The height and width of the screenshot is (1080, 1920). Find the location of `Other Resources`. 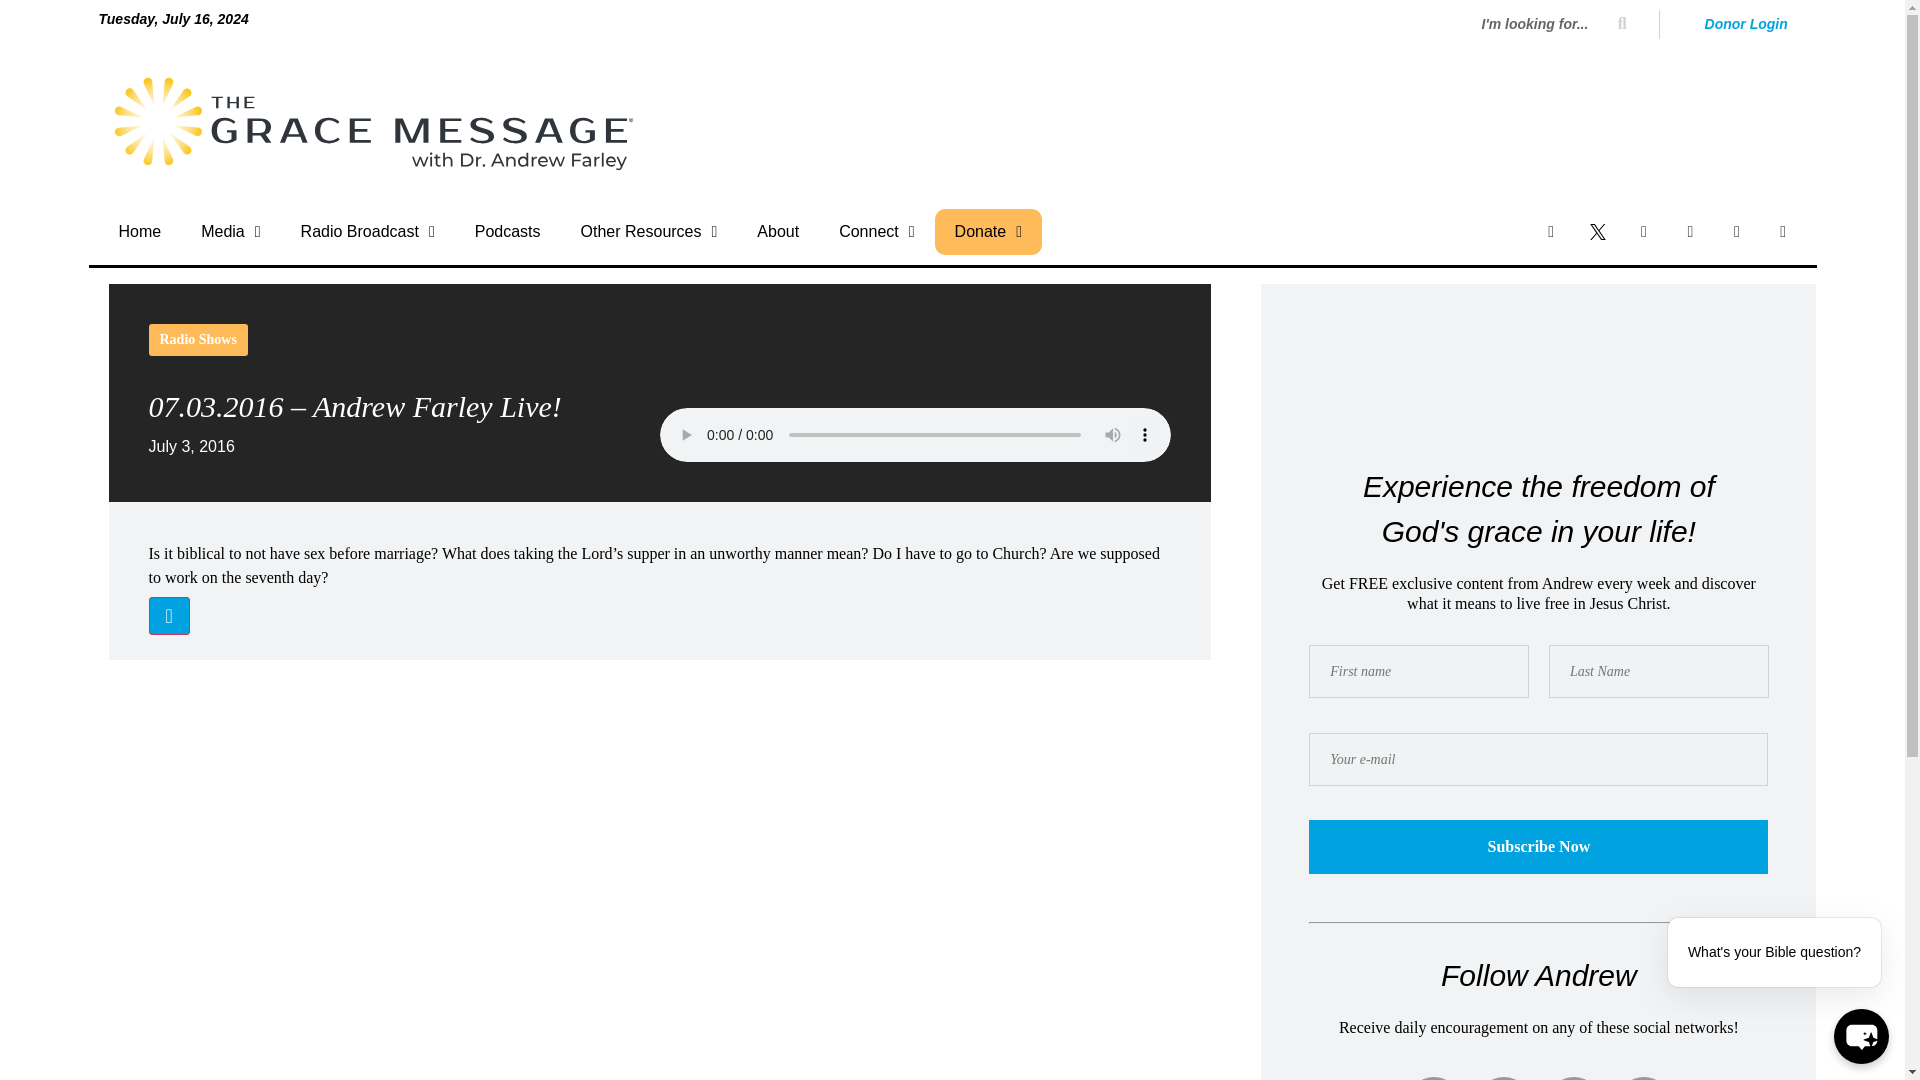

Other Resources is located at coordinates (648, 232).